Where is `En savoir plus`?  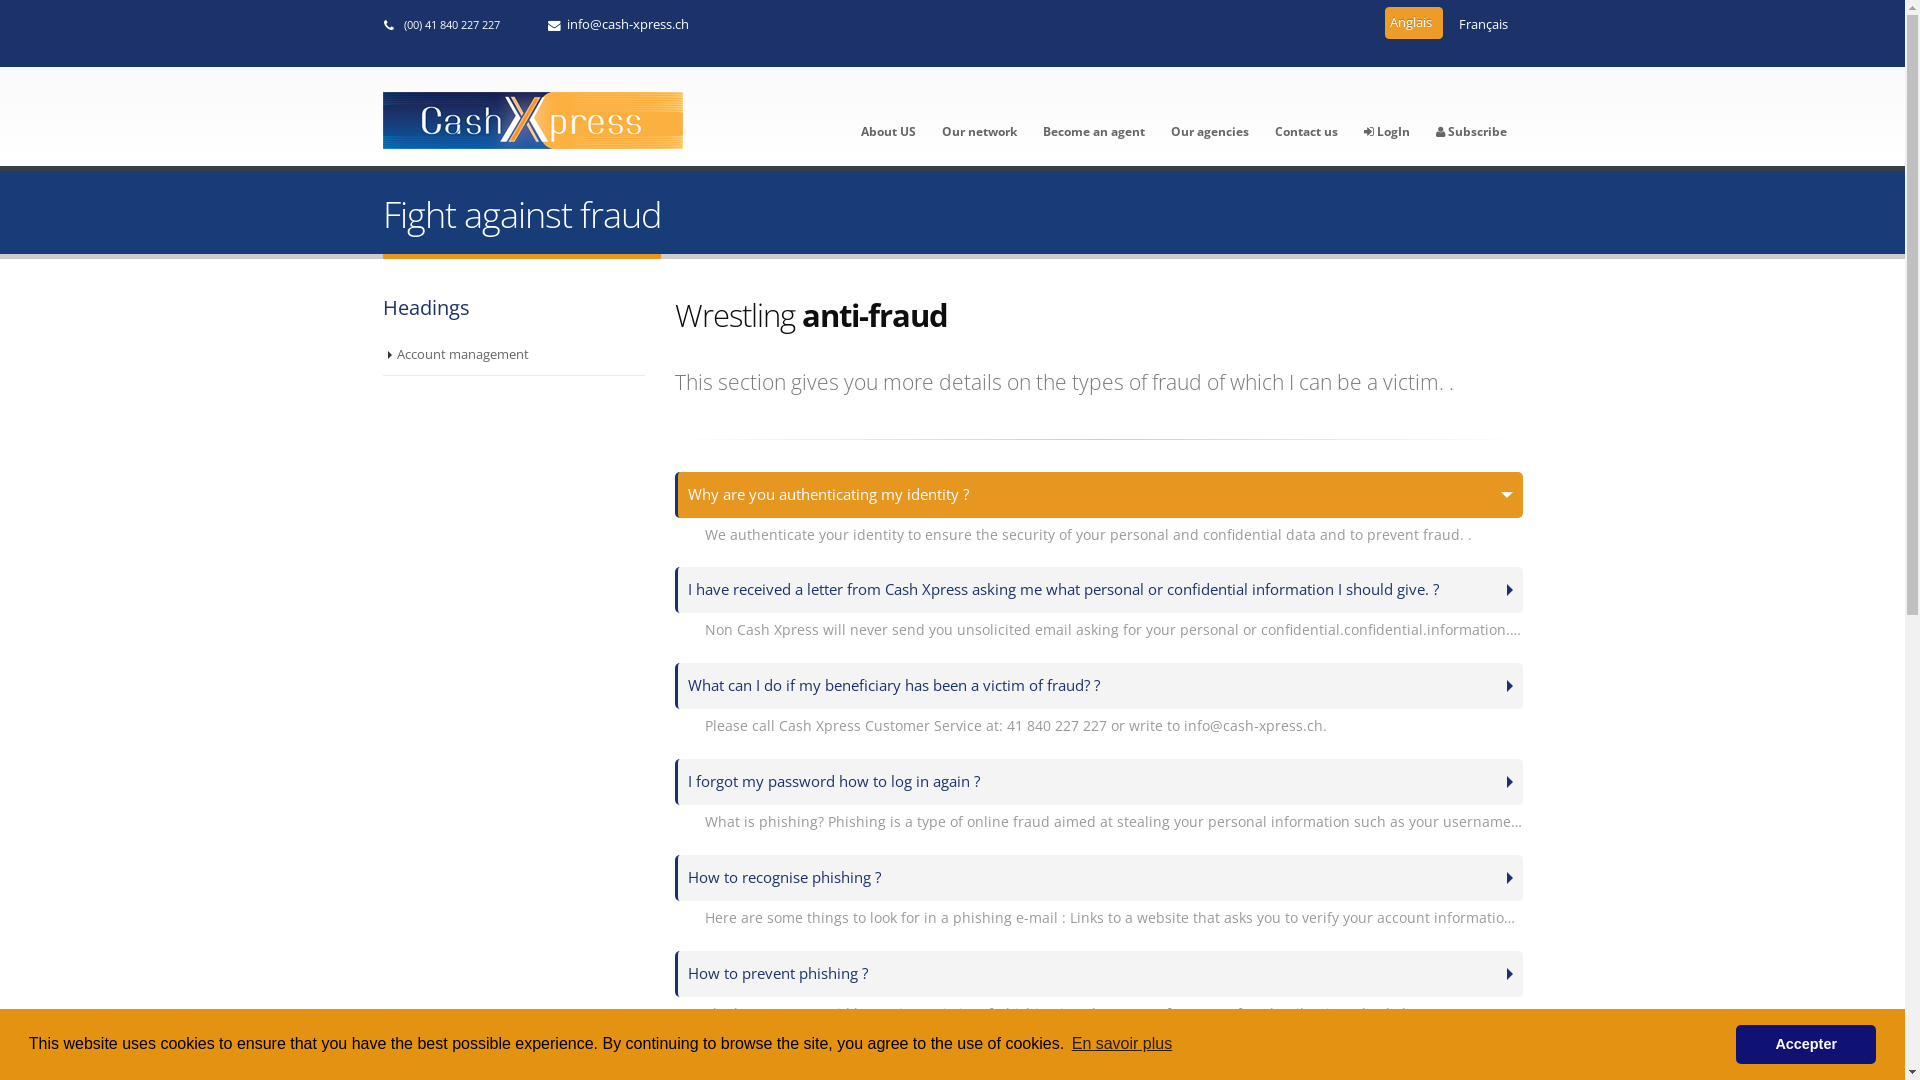 En savoir plus is located at coordinates (1122, 1044).